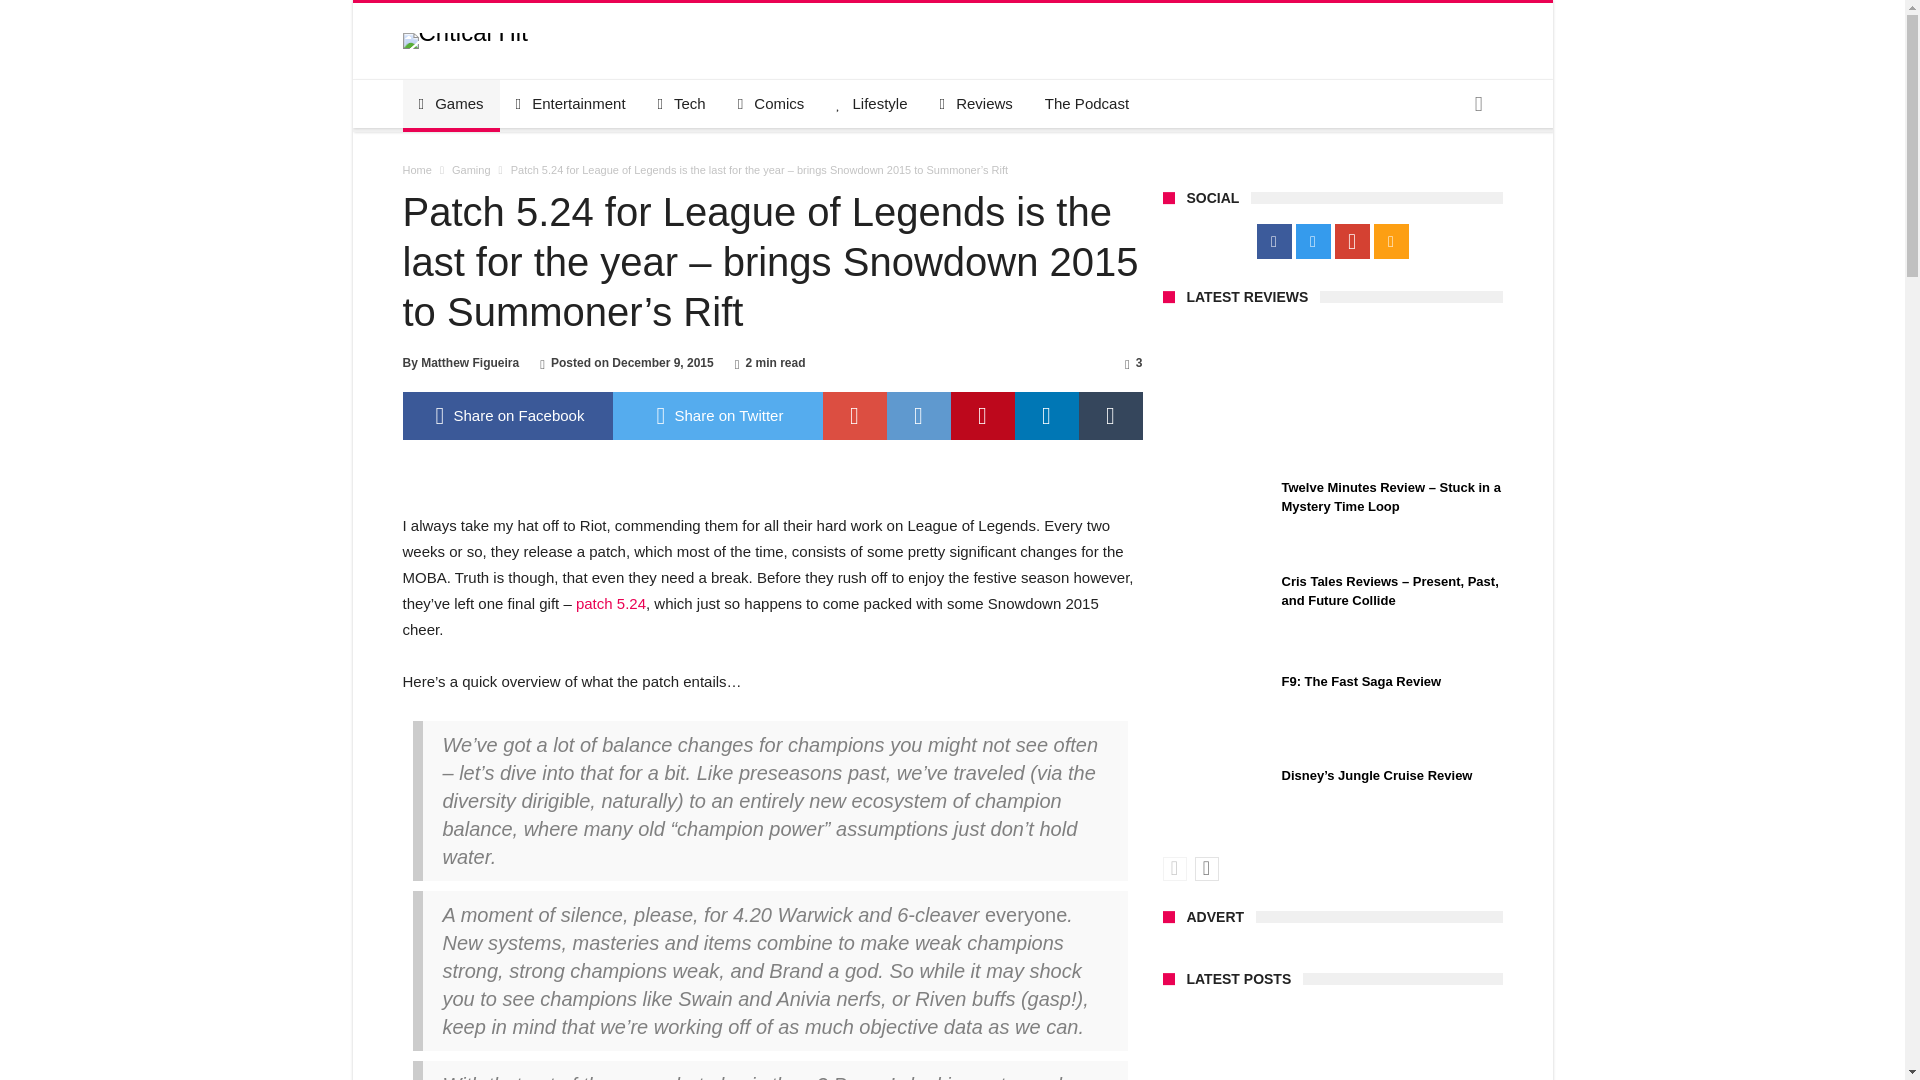  Describe the element at coordinates (1045, 416) in the screenshot. I see `linkedin` at that location.